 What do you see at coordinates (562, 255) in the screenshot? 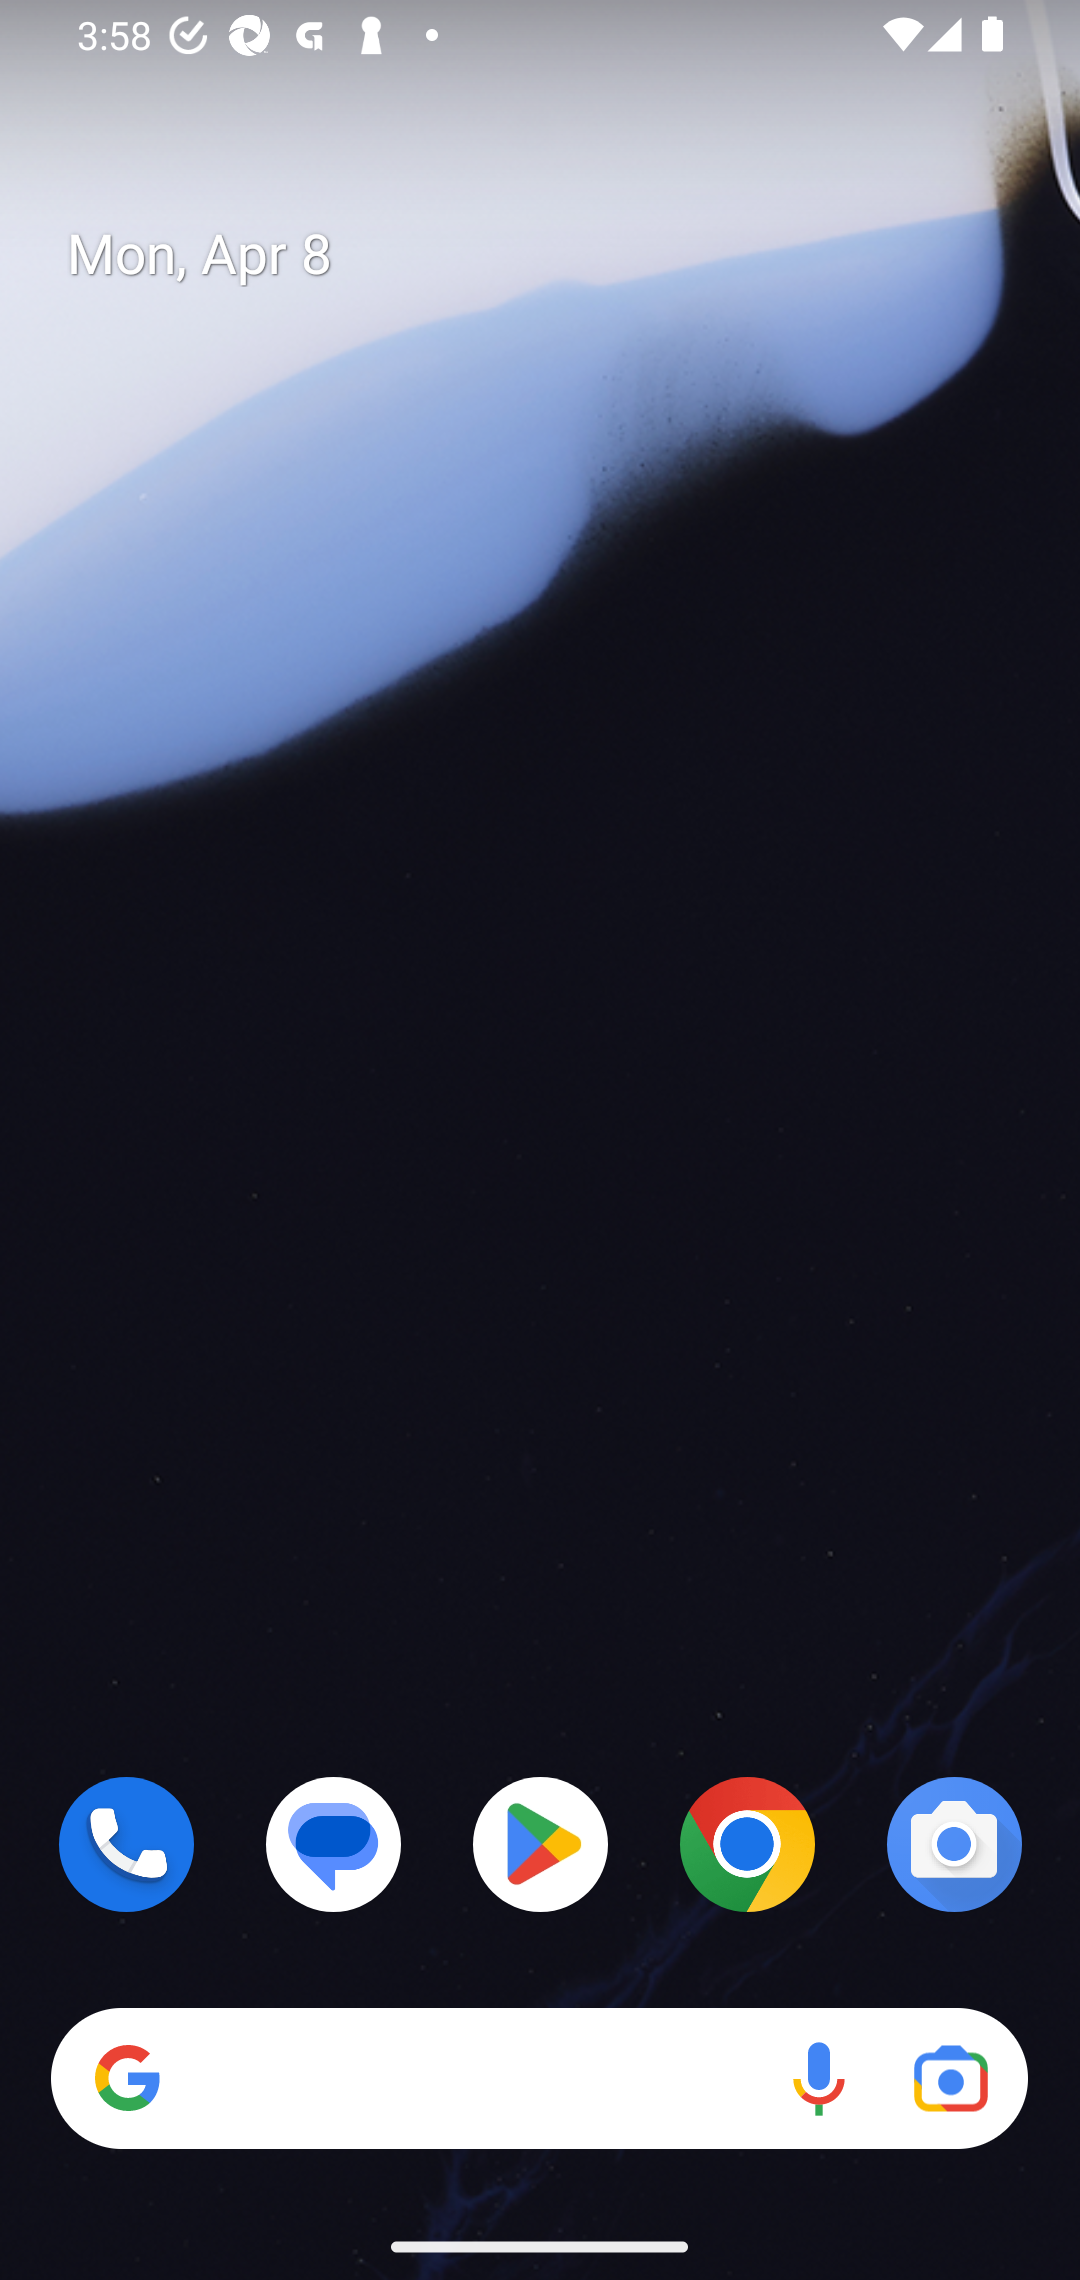
I see `Mon, Apr 8` at bounding box center [562, 255].